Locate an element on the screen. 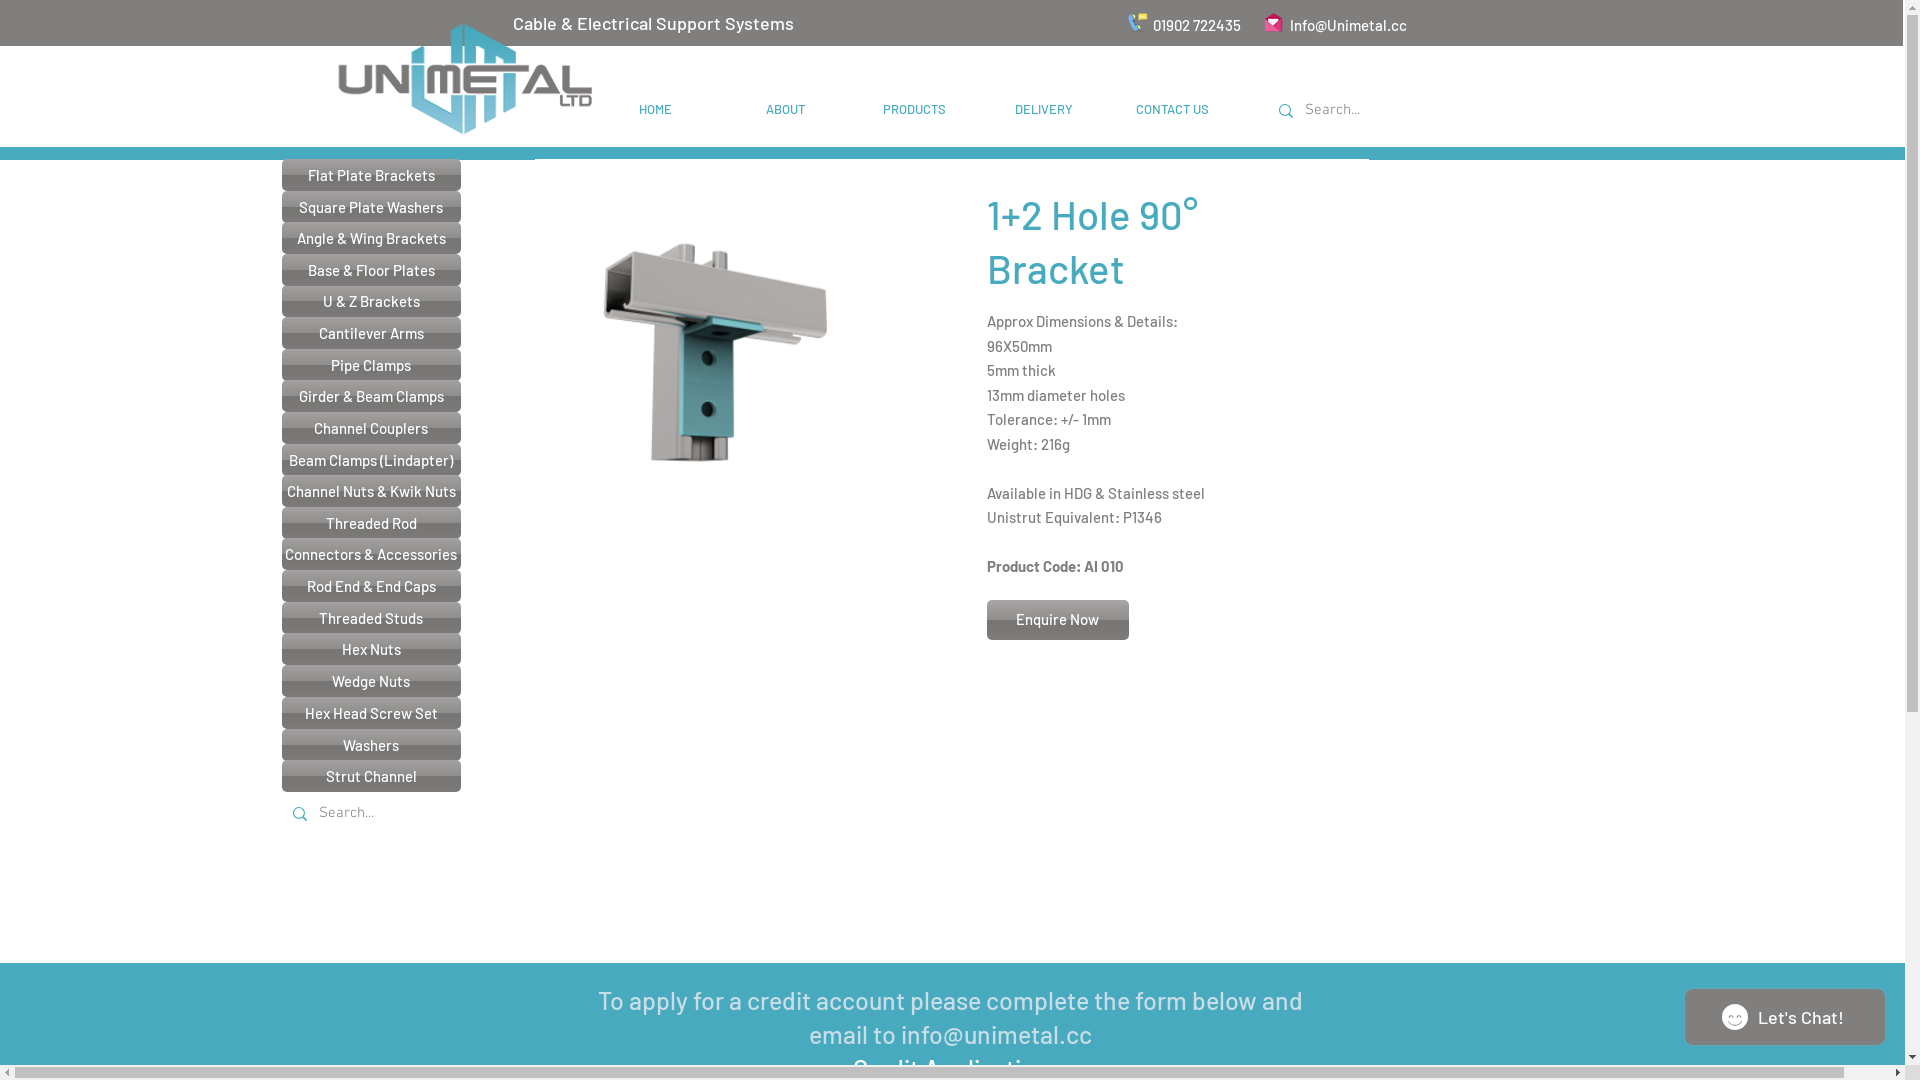 This screenshot has height=1080, width=1920. Enquire Now is located at coordinates (1057, 620).